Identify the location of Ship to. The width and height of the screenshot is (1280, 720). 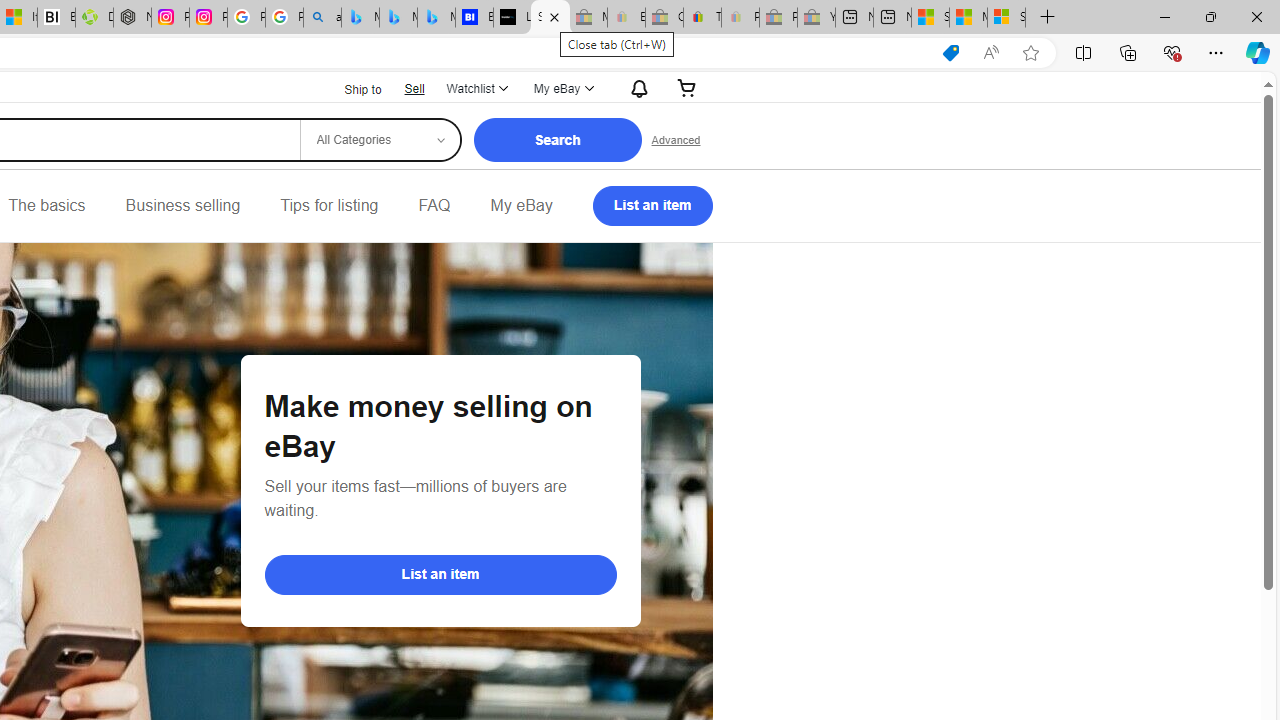
(350, 90).